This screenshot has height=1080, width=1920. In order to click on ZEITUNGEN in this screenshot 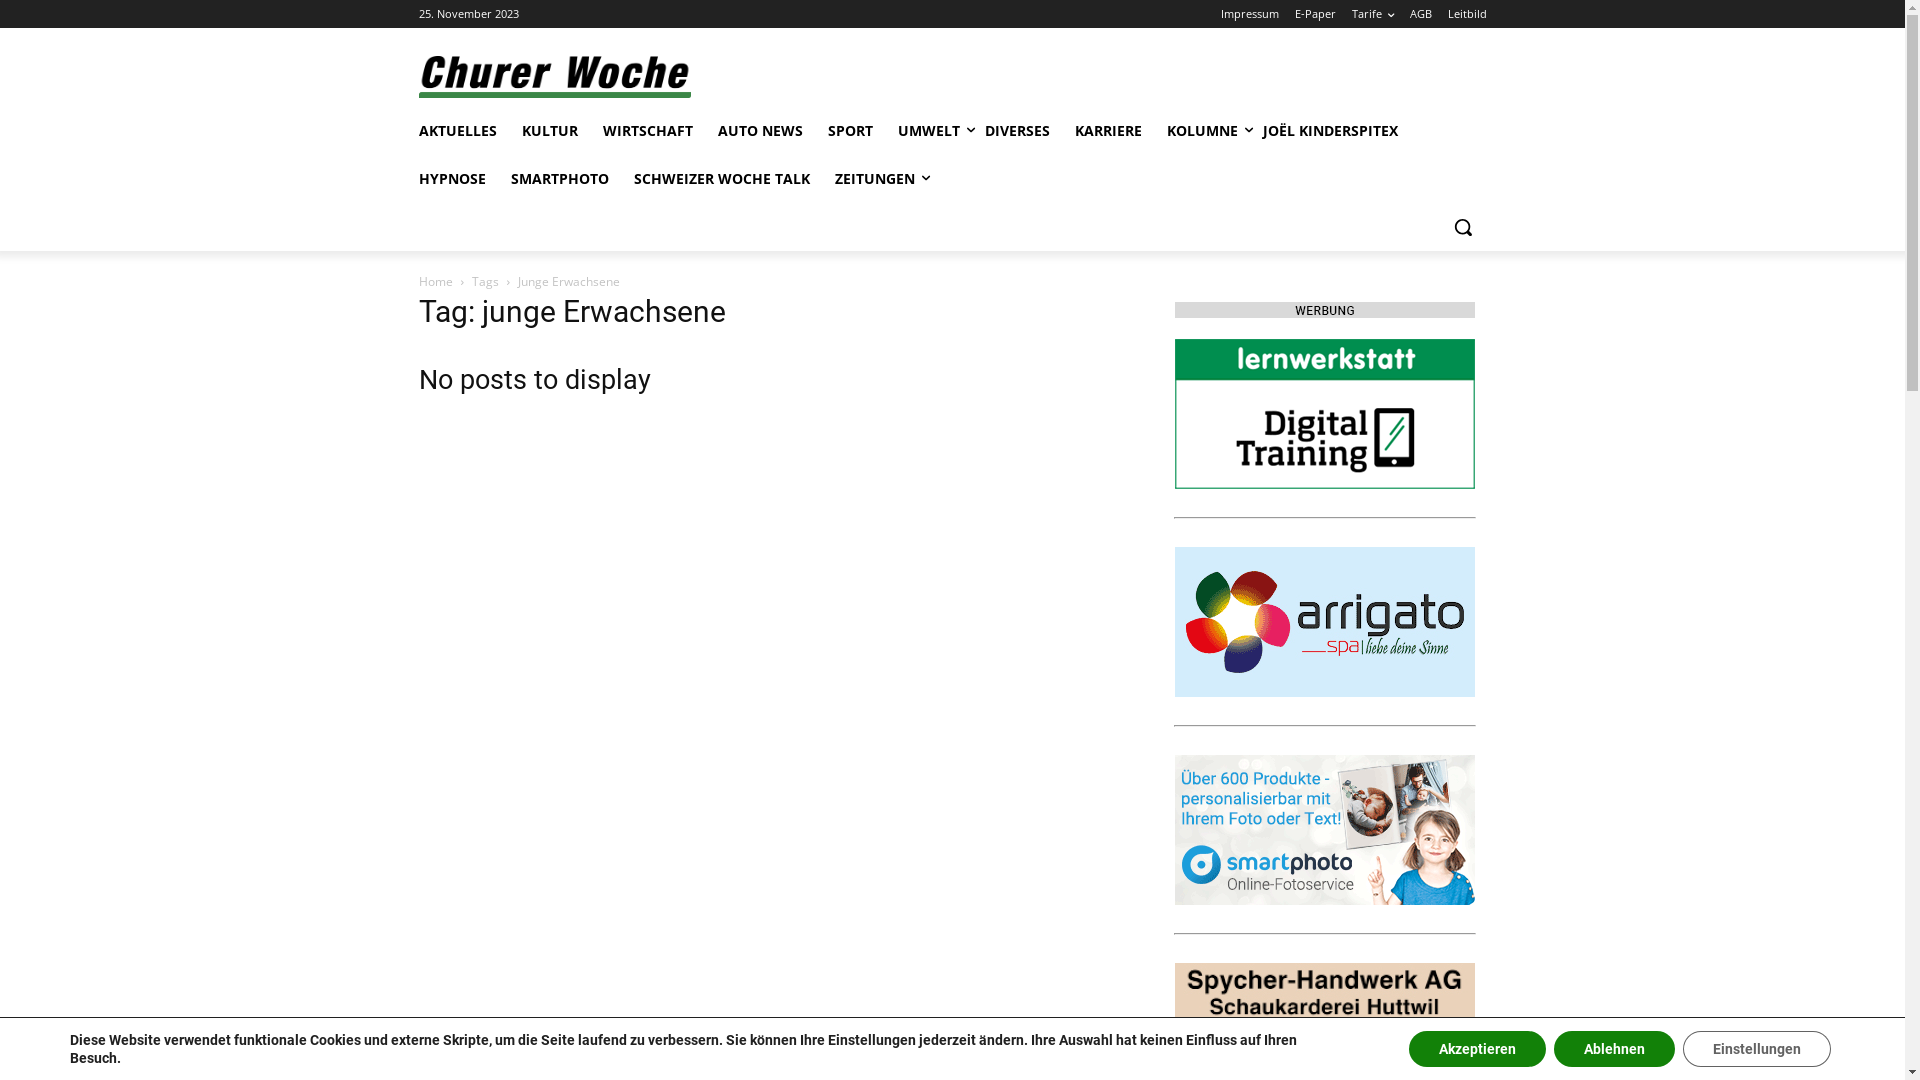, I will do `click(874, 179)`.